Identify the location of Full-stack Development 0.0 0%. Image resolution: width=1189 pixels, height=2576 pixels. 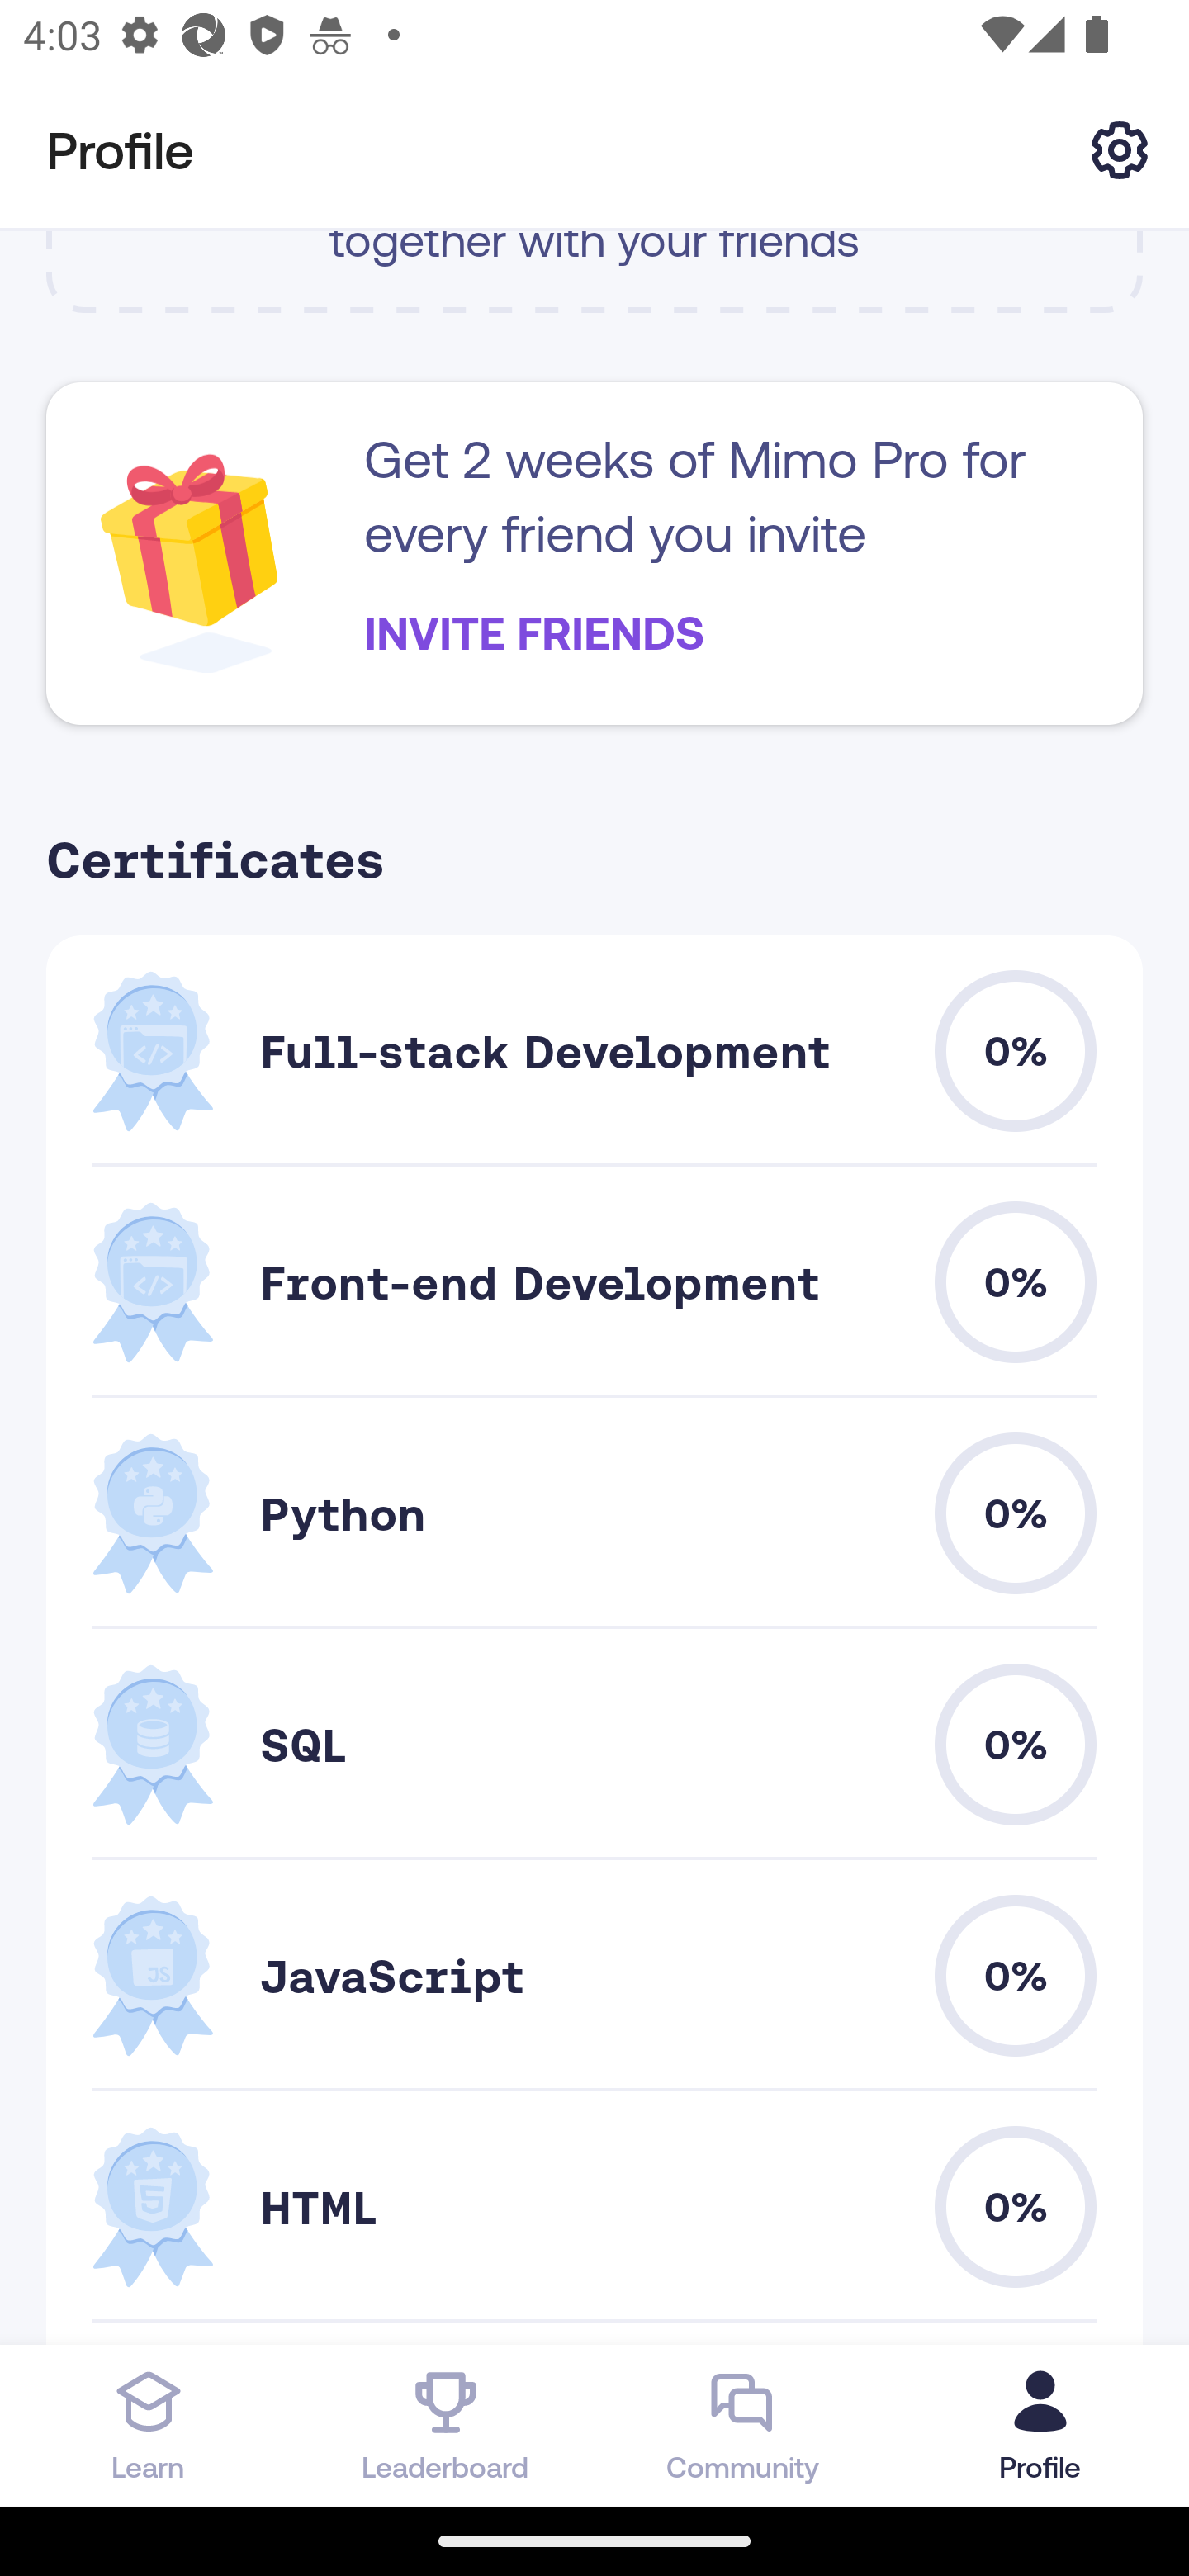
(594, 1050).